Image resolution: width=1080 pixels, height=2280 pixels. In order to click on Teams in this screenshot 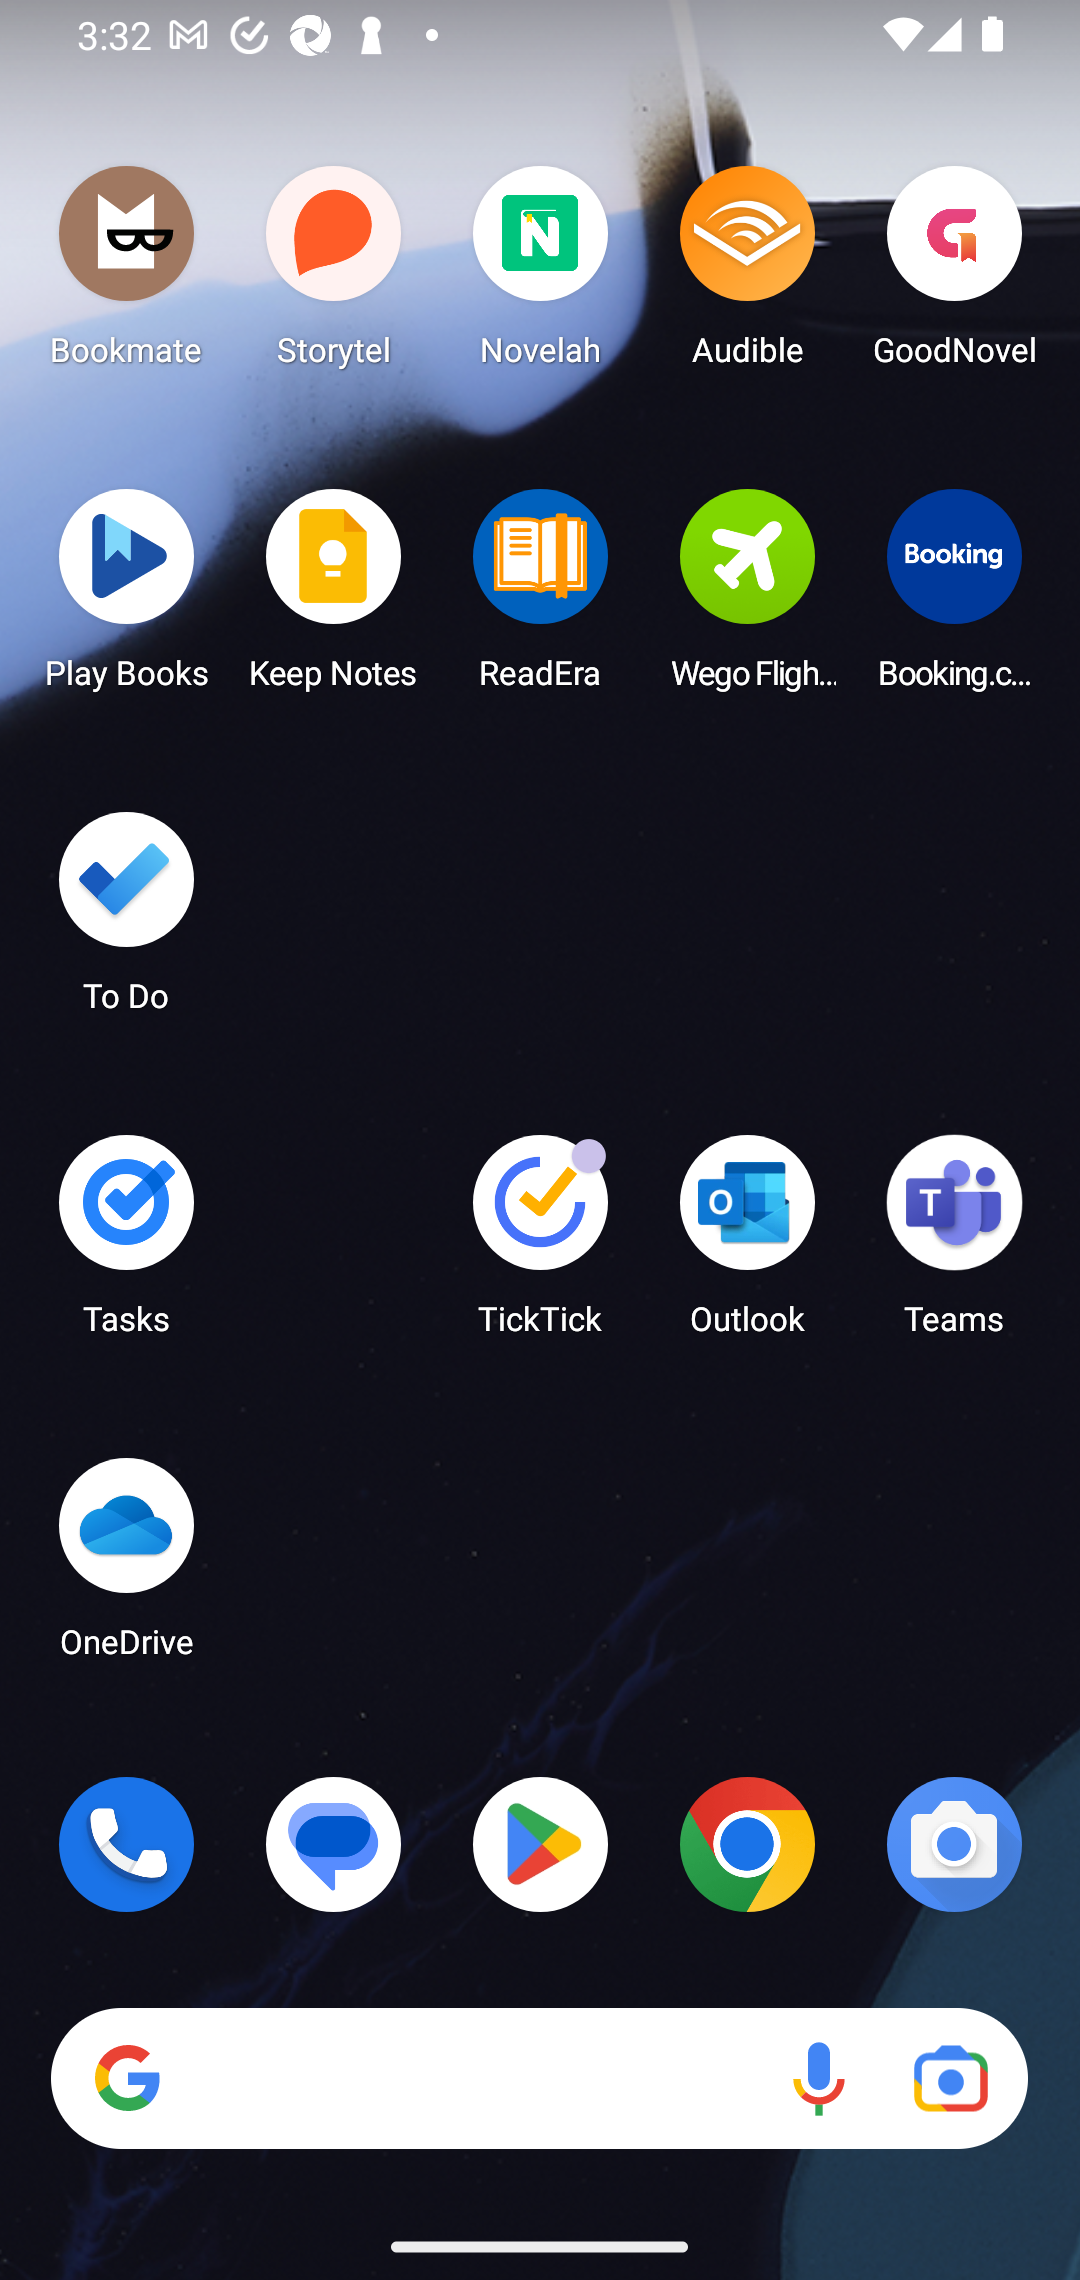, I will do `click(954, 1244)`.